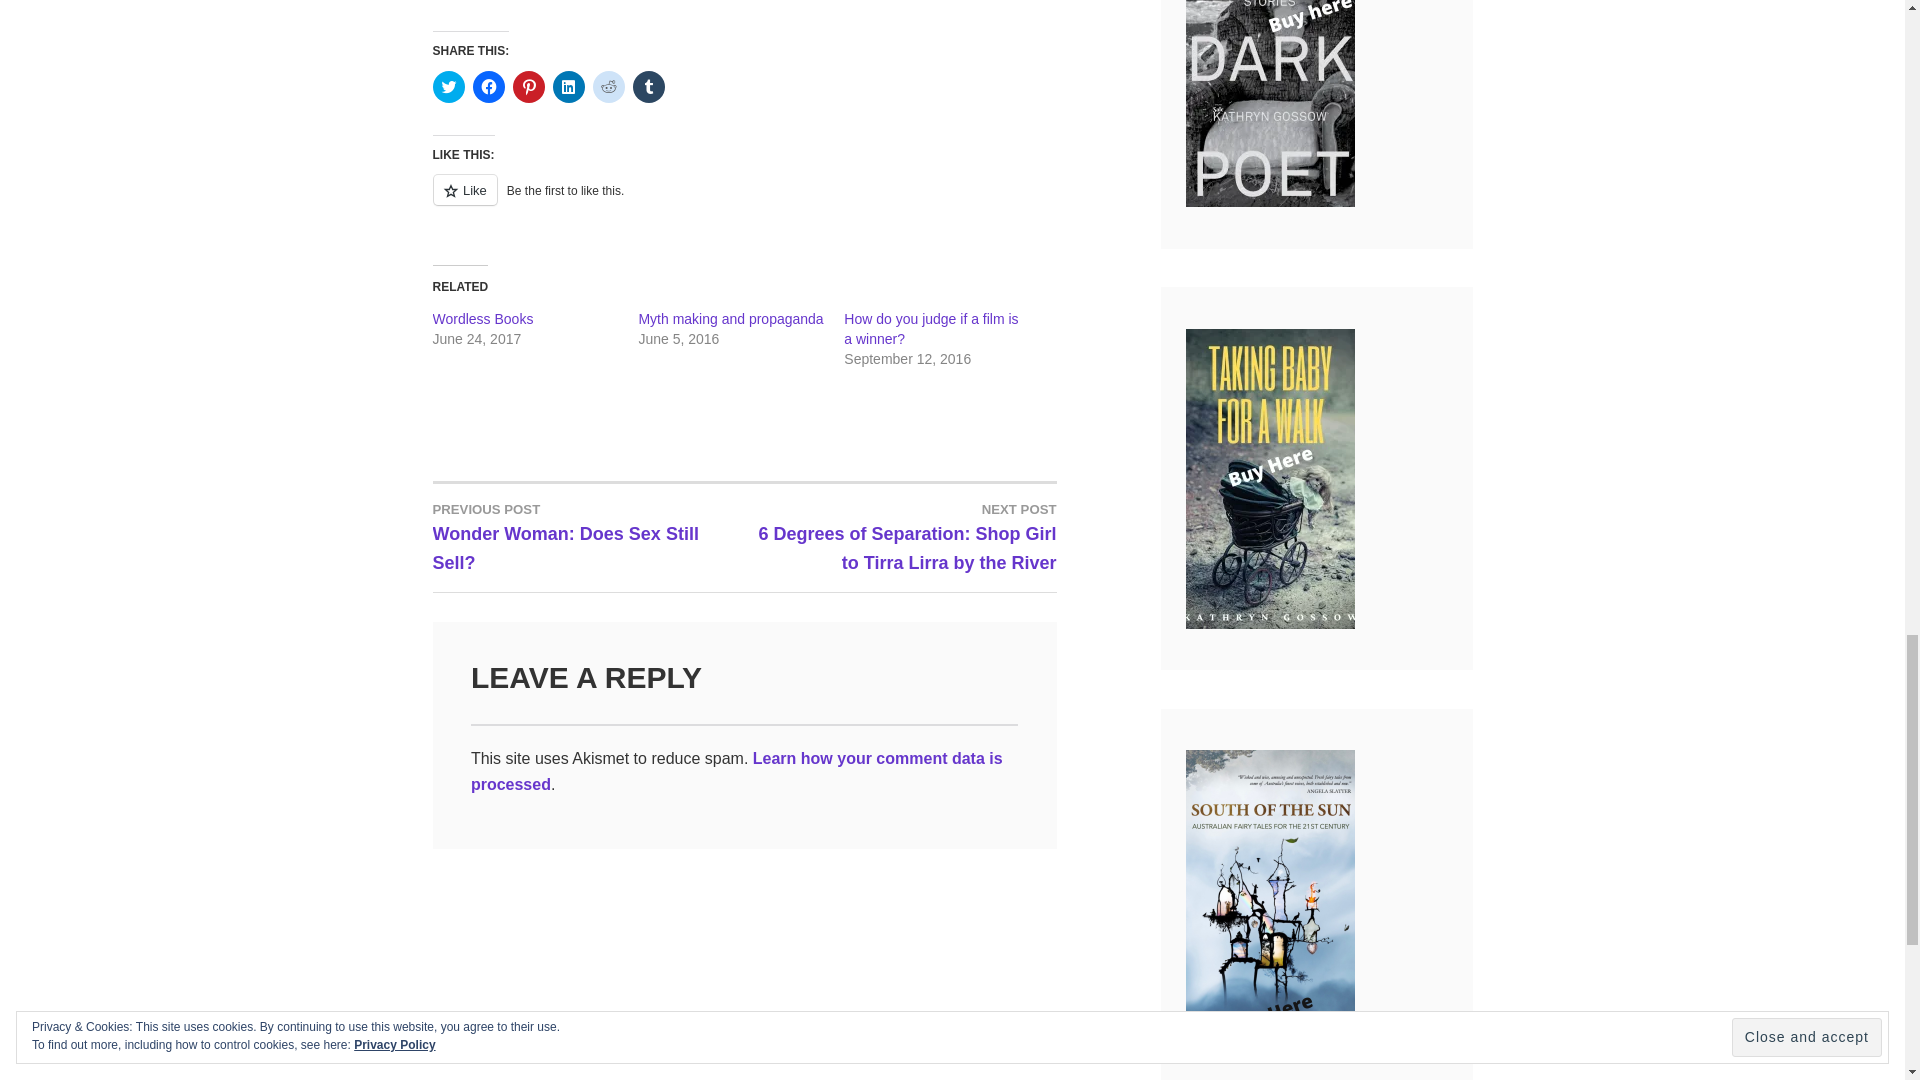  I want to click on Click to share on Tumblr, so click(608, 86).